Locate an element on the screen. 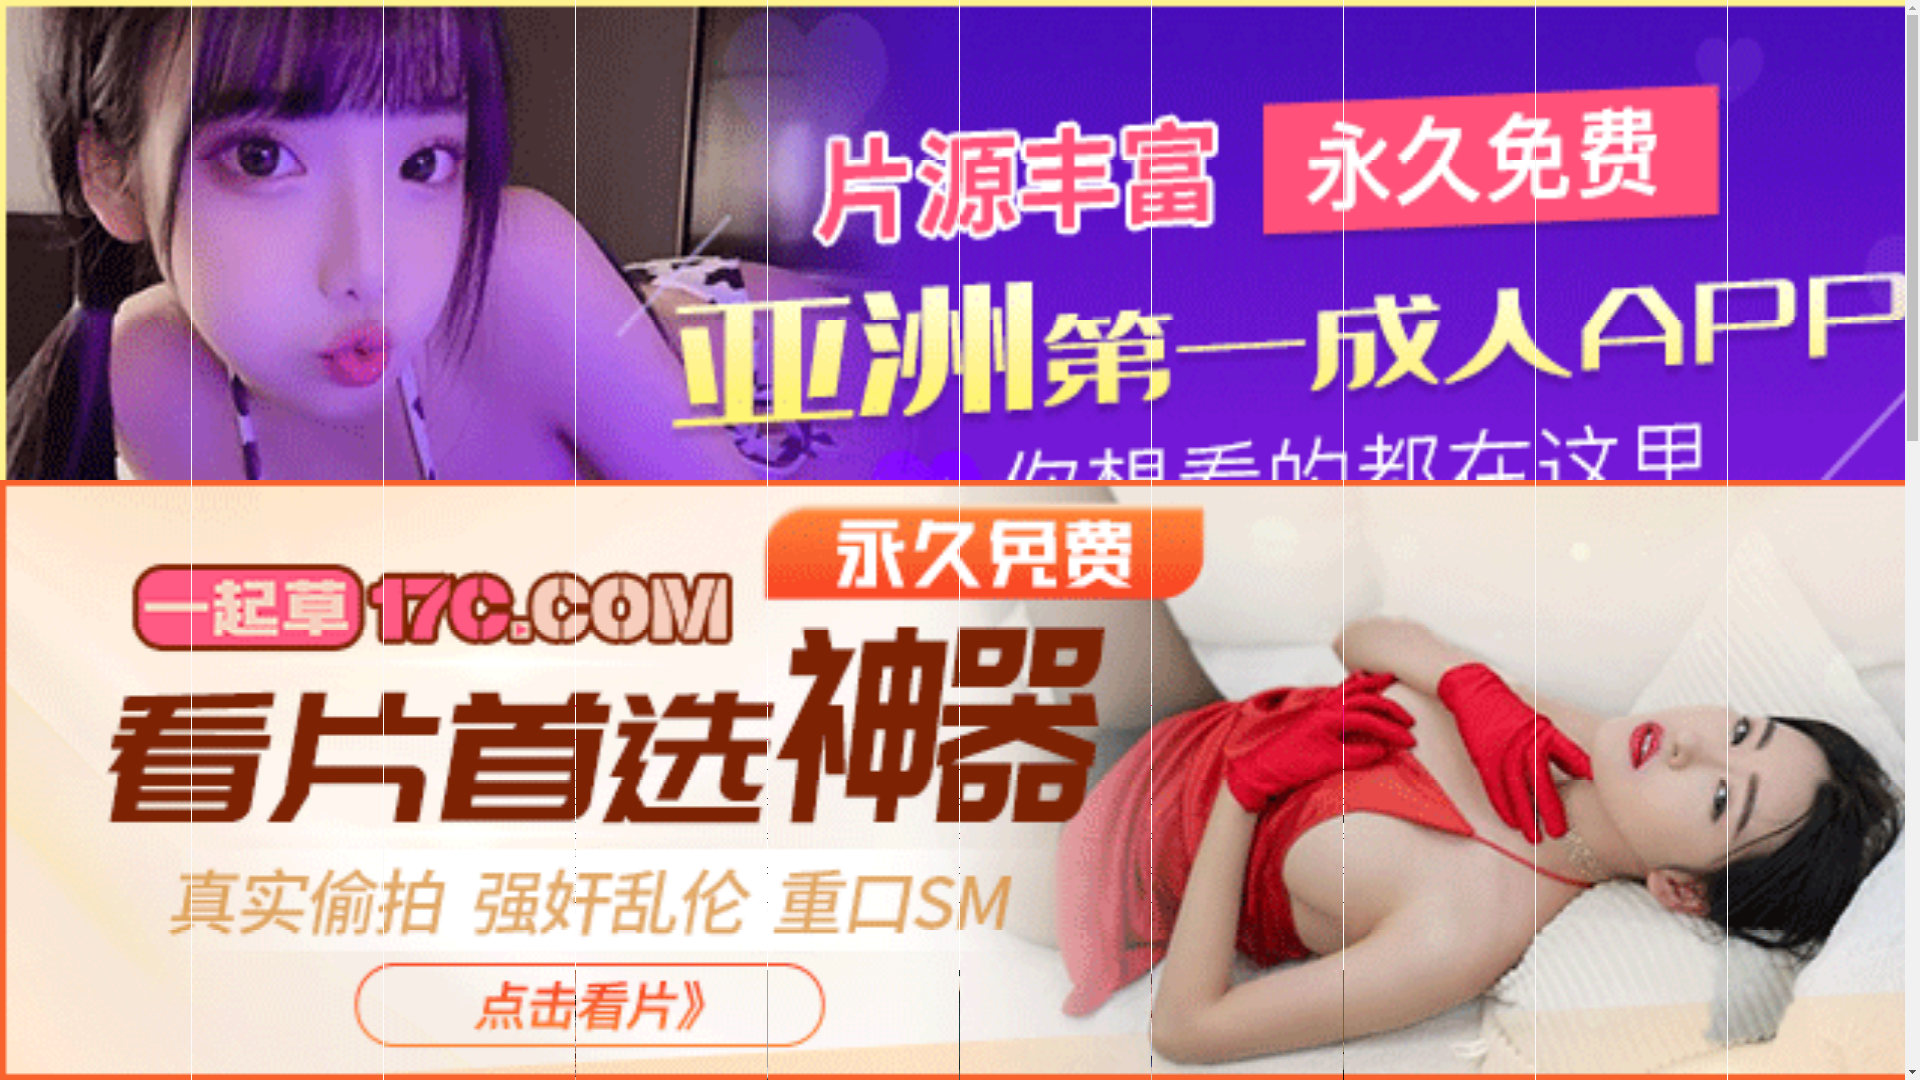 This screenshot has height=1080, width=1920. SM is located at coordinates (1337, 819).